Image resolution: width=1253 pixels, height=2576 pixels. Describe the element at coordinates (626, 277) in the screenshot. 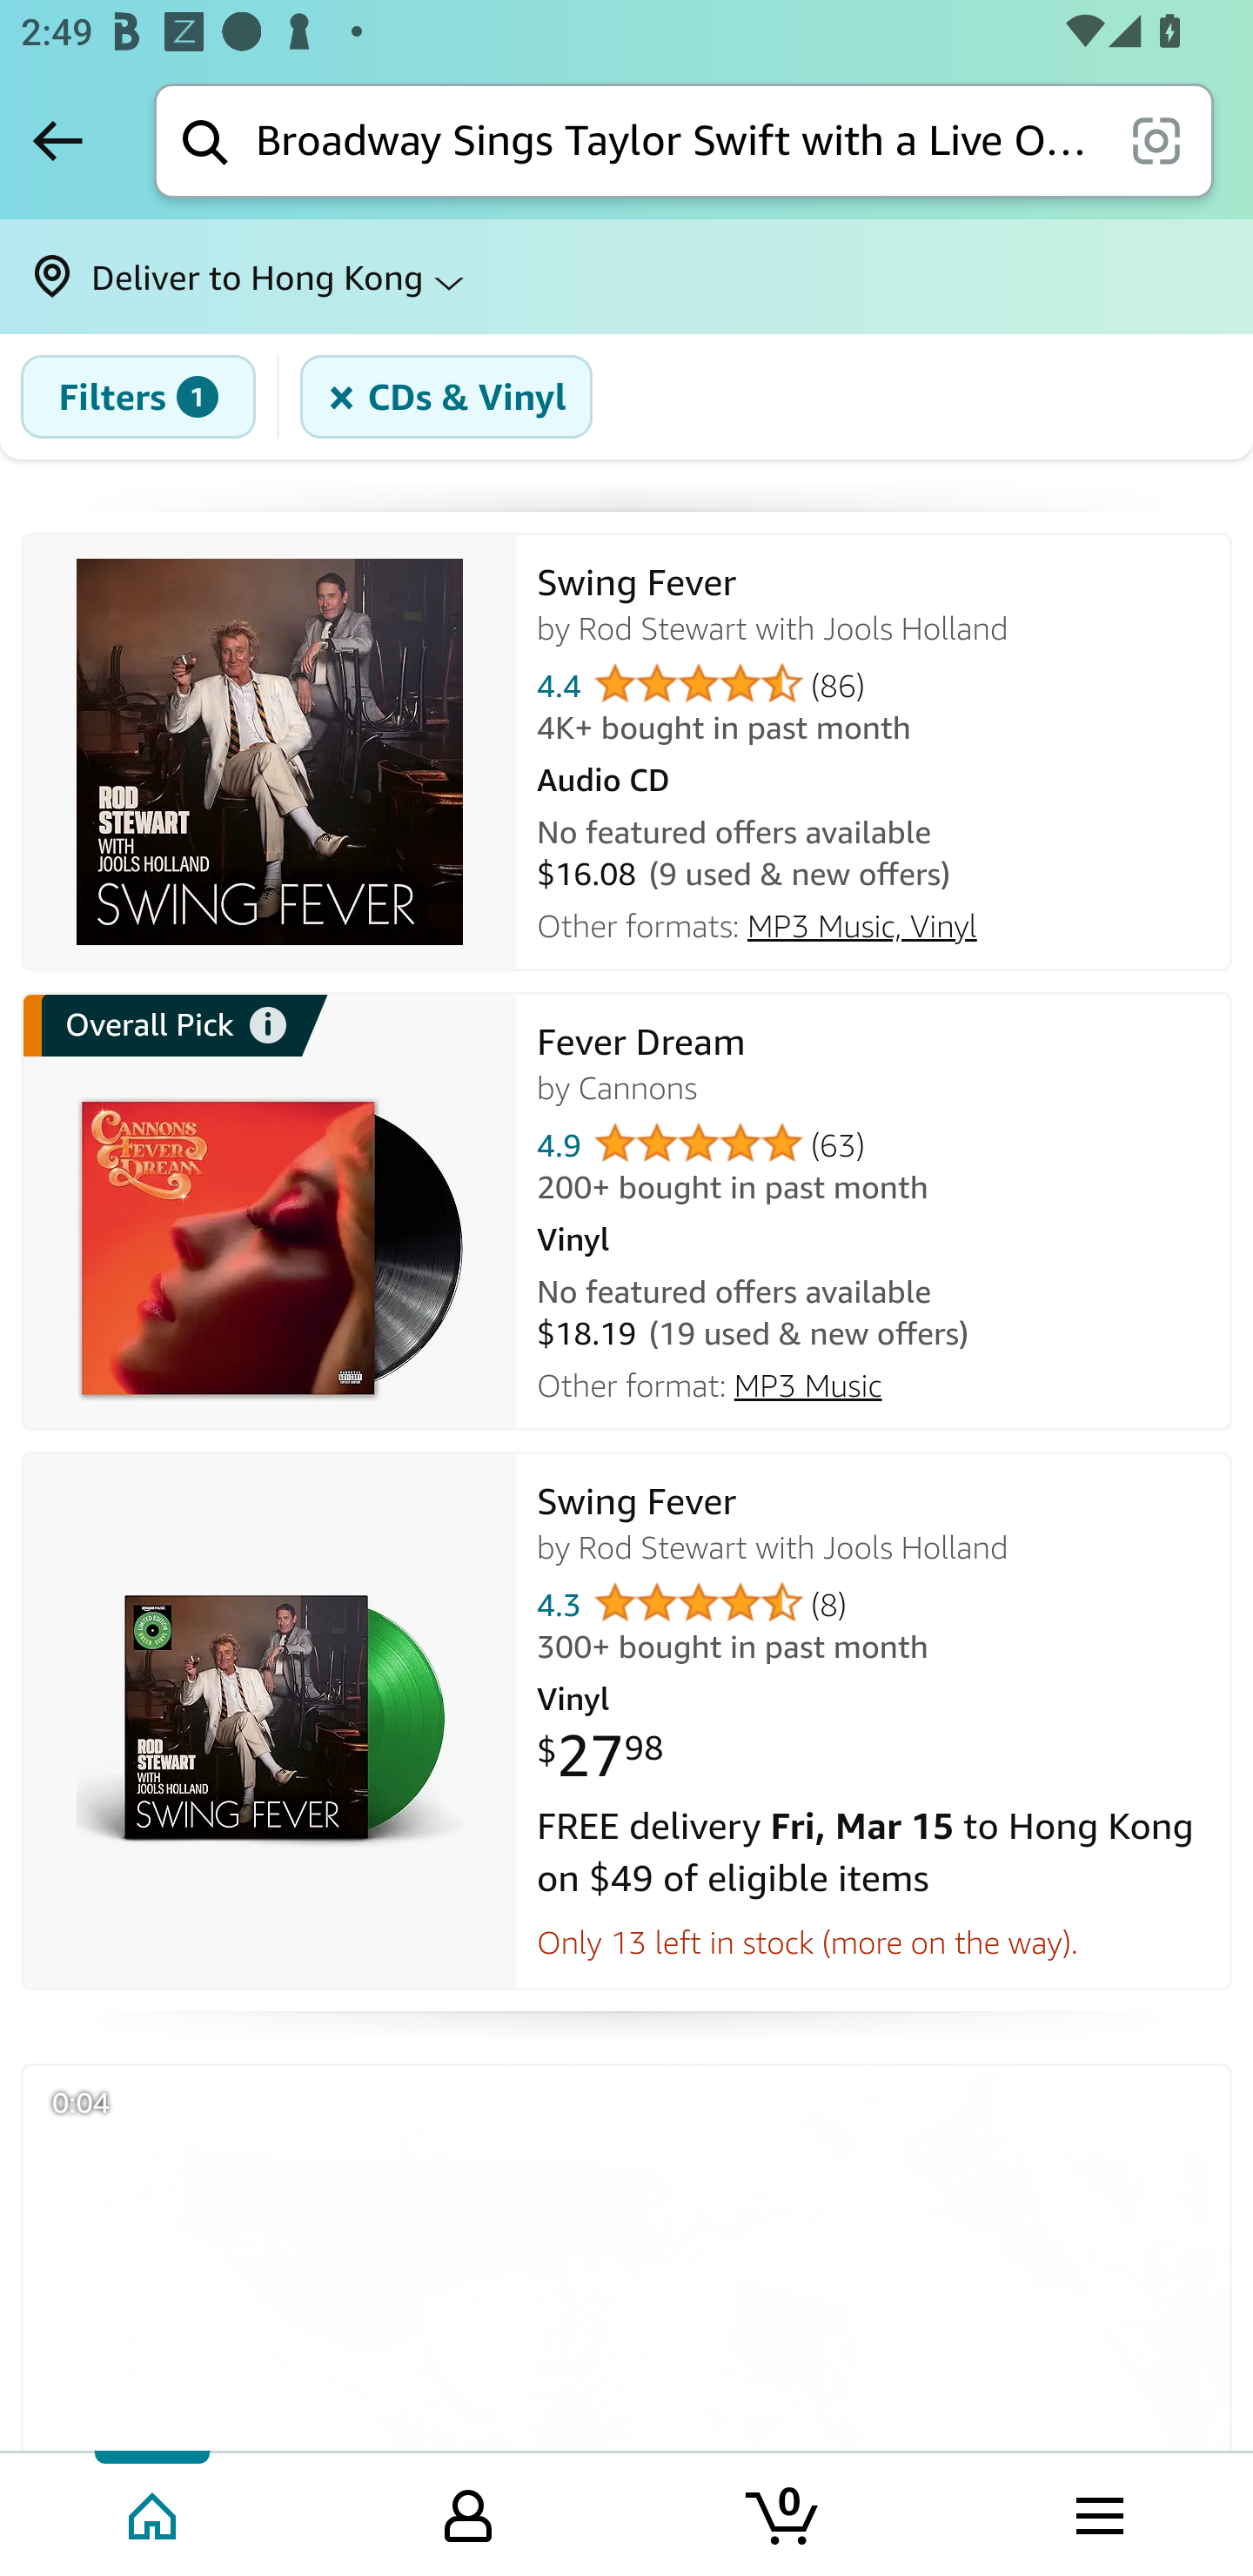

I see `Deliver to Hong Kong ⌵` at that location.